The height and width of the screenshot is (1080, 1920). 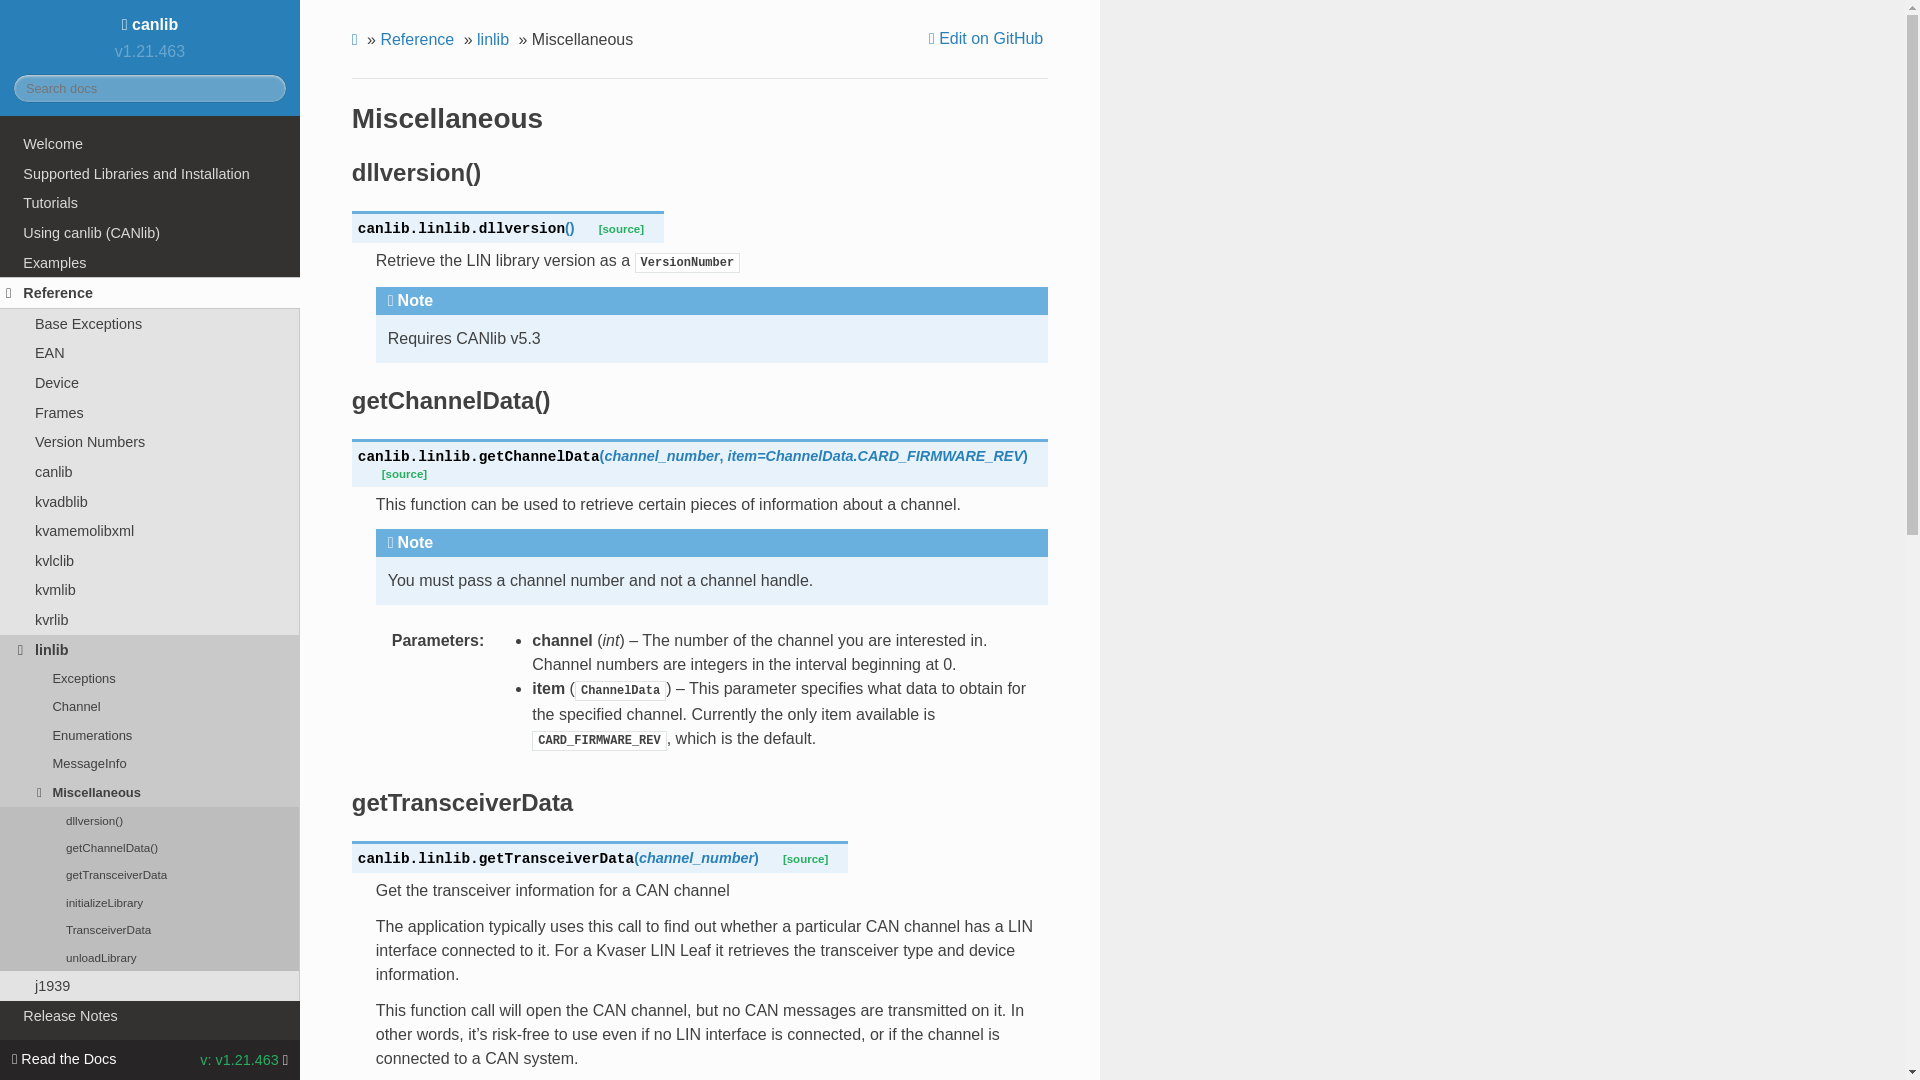 What do you see at coordinates (150, 383) in the screenshot?
I see `Device` at bounding box center [150, 383].